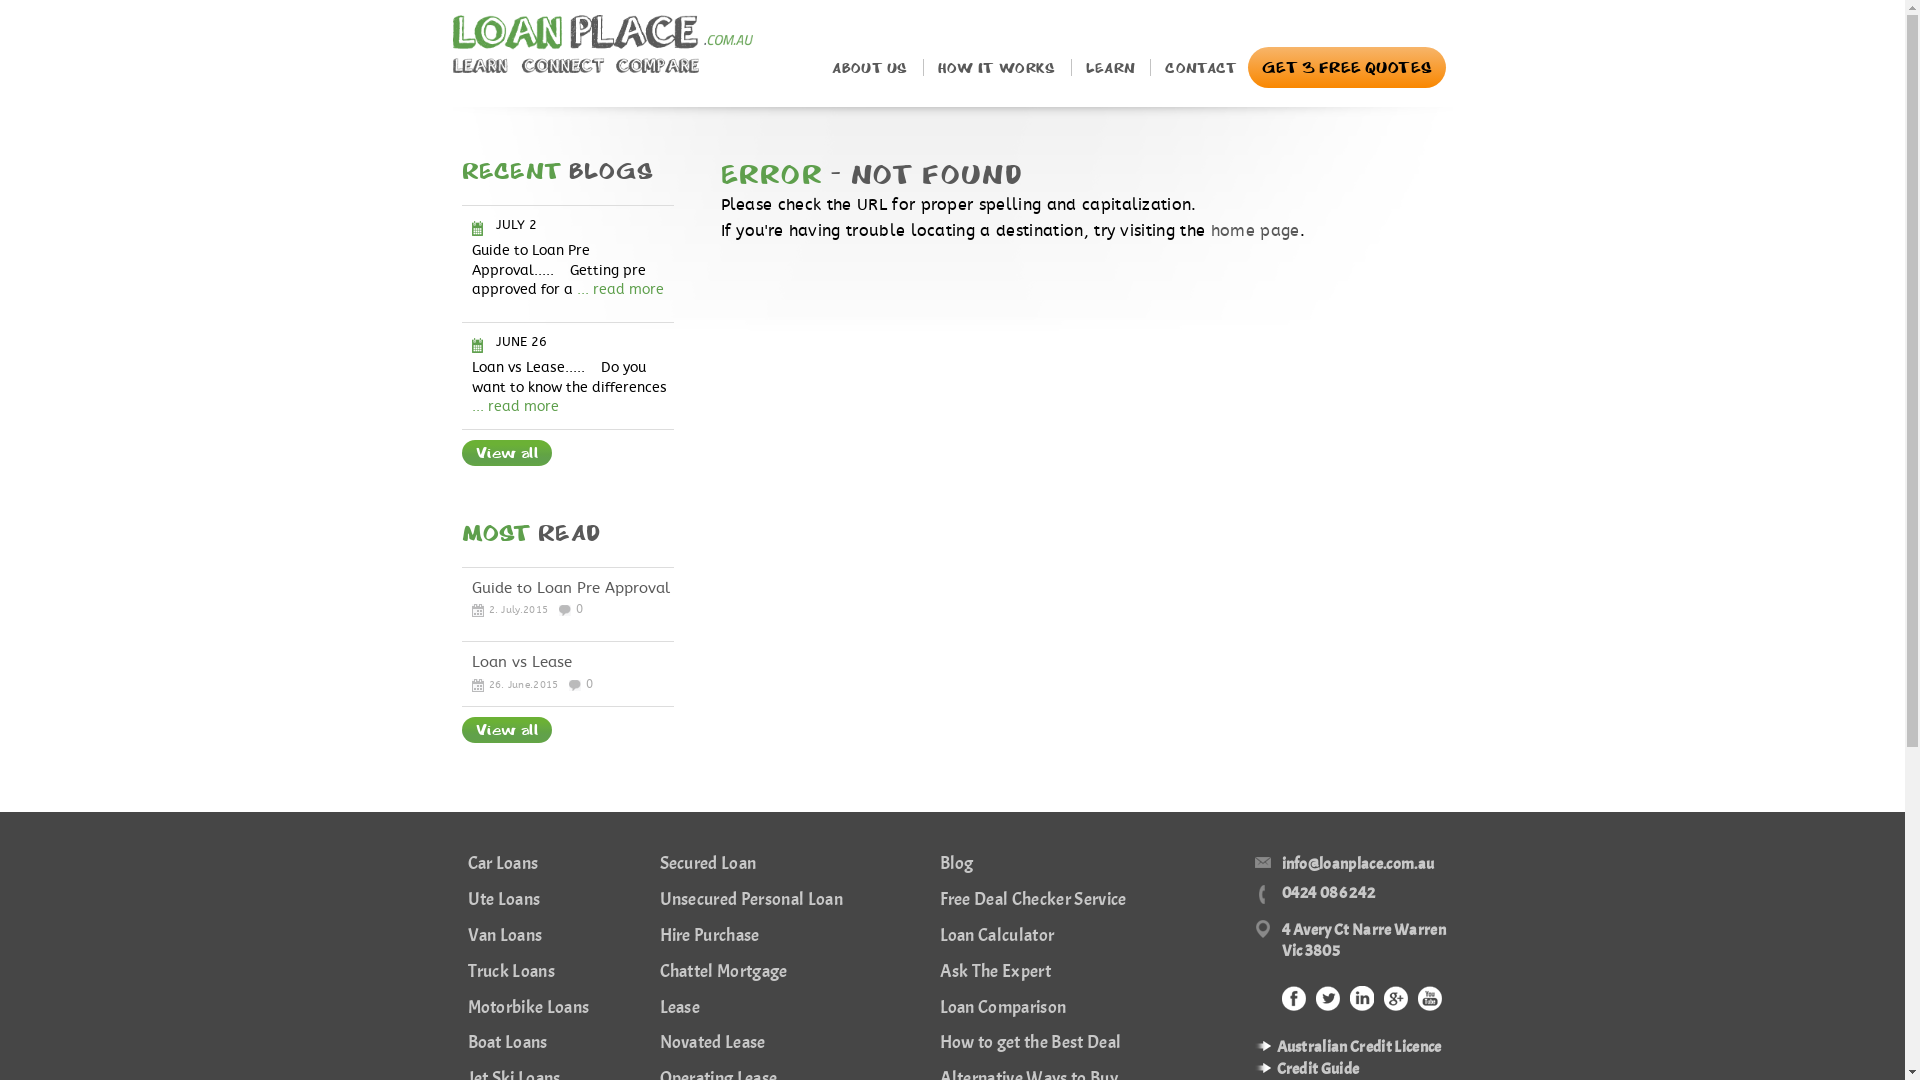 This screenshot has width=1920, height=1080. What do you see at coordinates (1430, 998) in the screenshot?
I see `youtube` at bounding box center [1430, 998].